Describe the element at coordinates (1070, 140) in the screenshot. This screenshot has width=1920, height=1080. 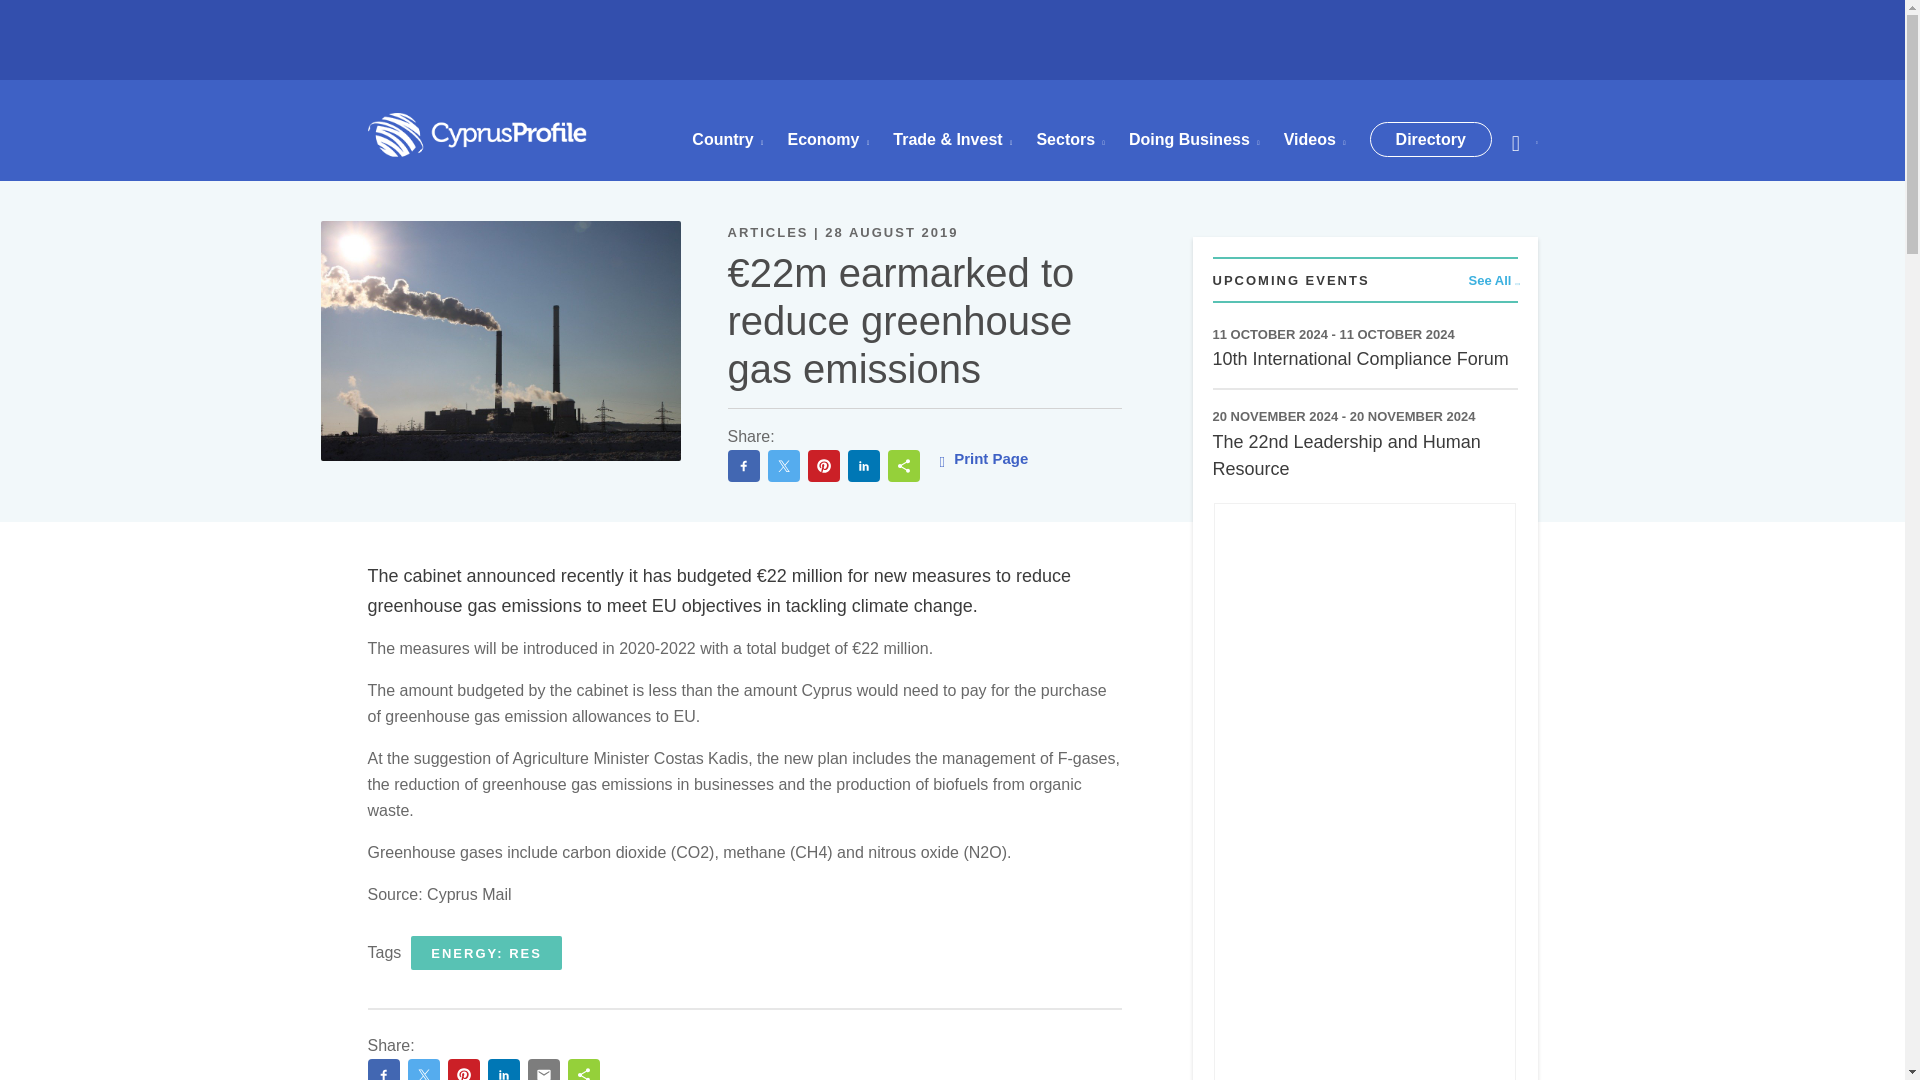
I see `Sectors` at that location.